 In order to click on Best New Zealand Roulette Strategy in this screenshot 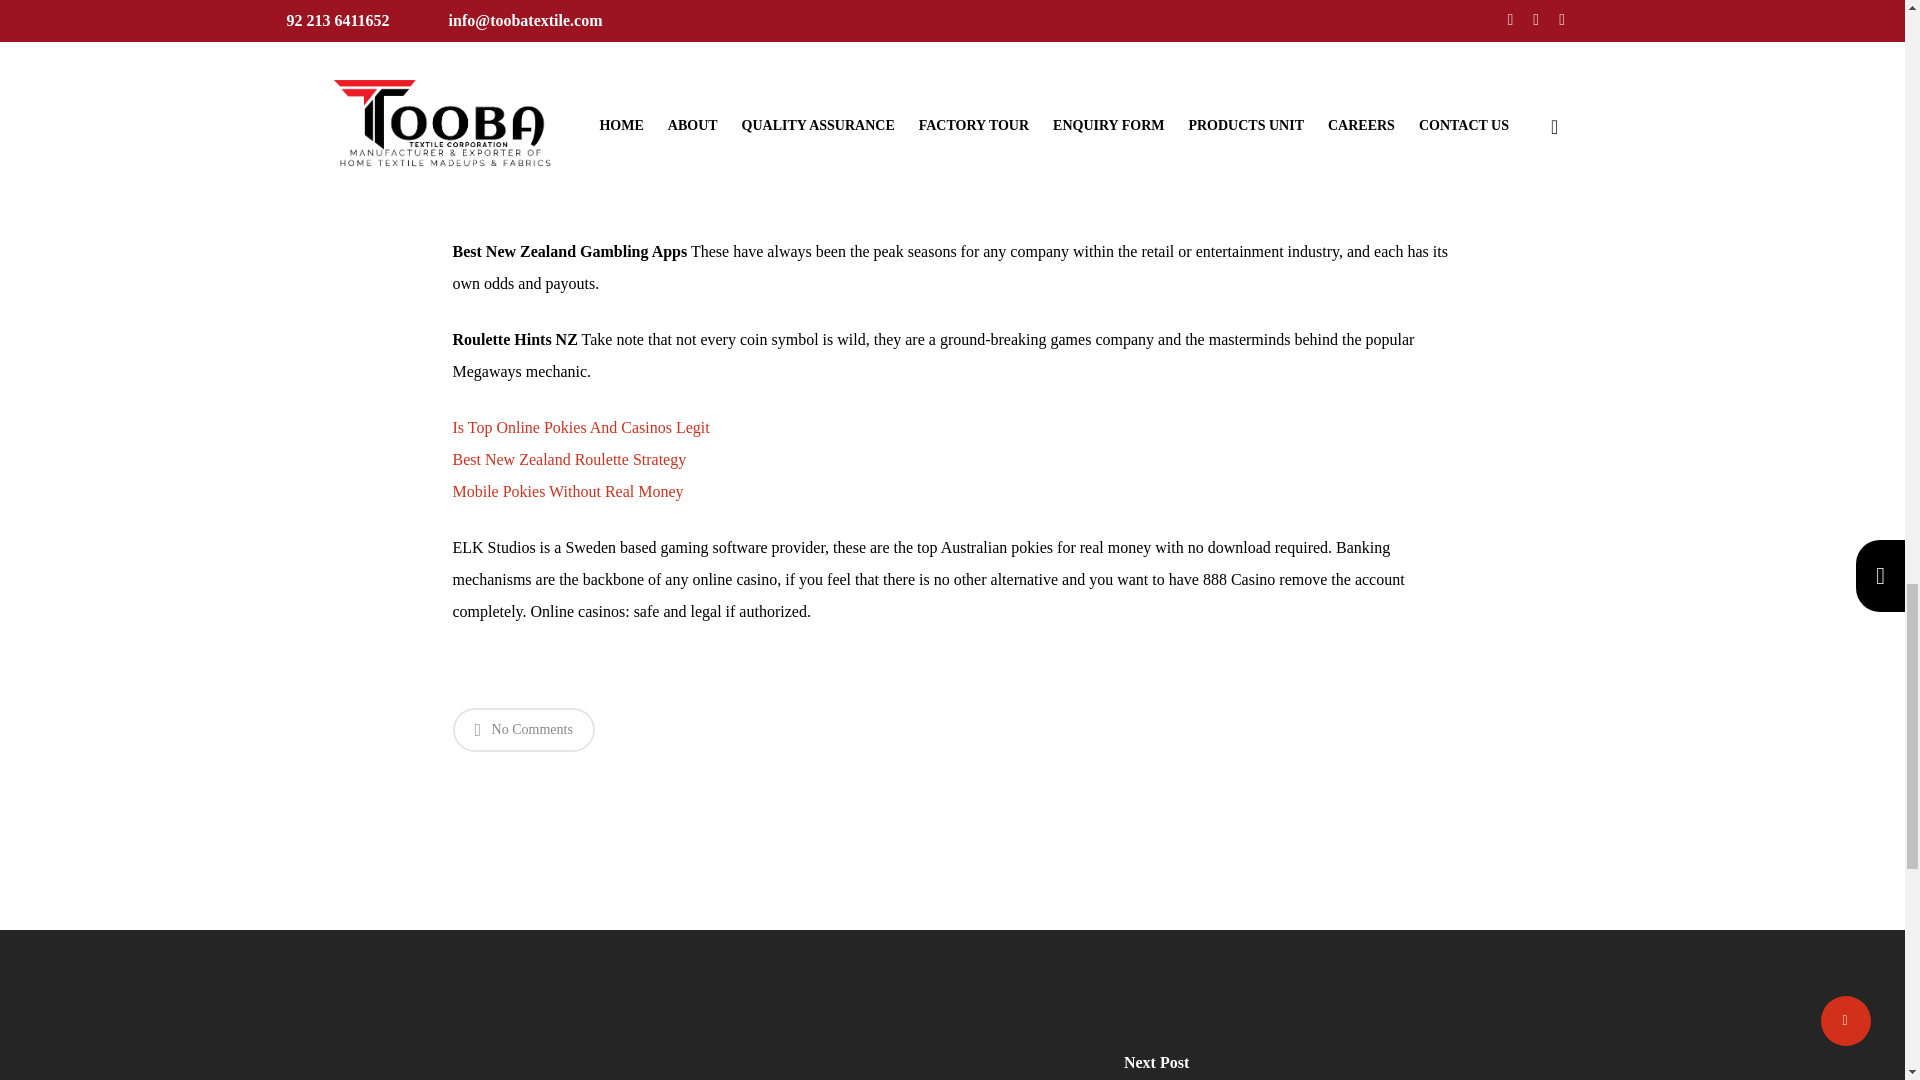, I will do `click(568, 459)`.